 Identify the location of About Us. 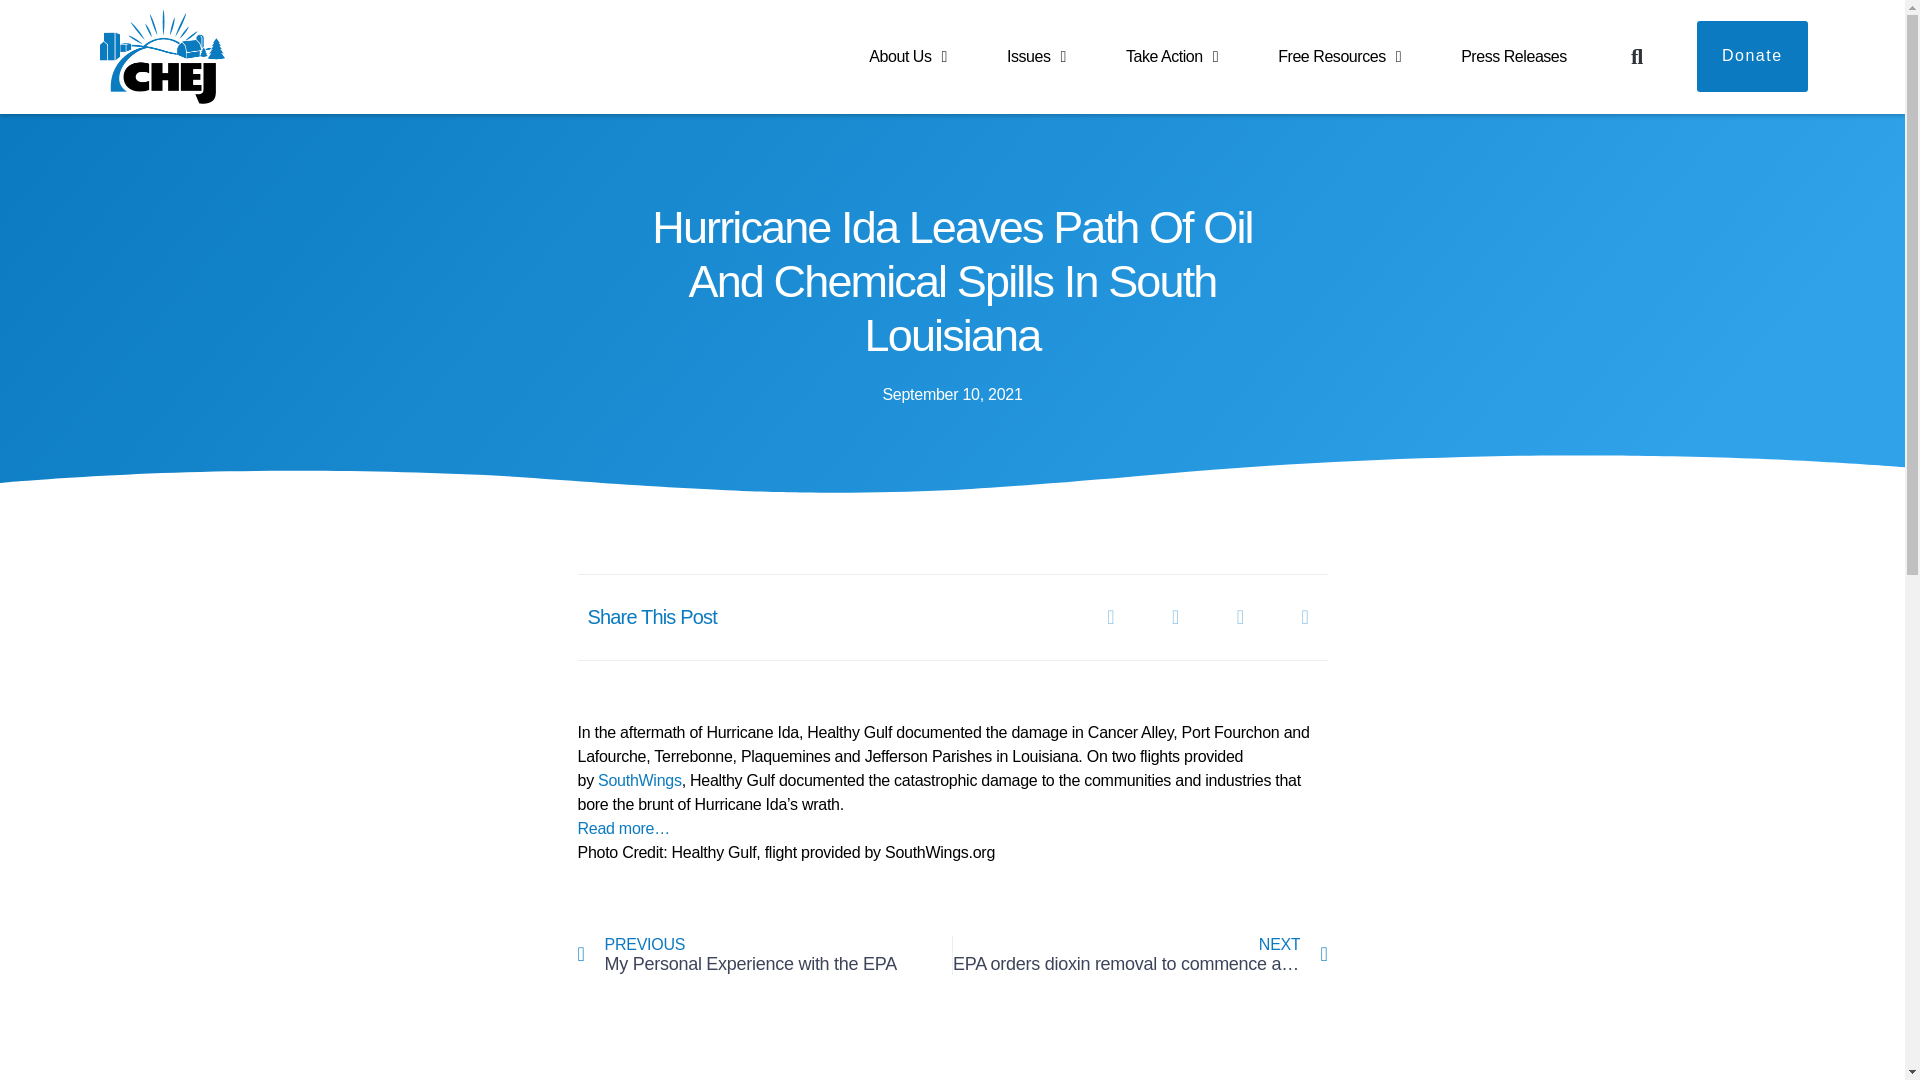
(907, 57).